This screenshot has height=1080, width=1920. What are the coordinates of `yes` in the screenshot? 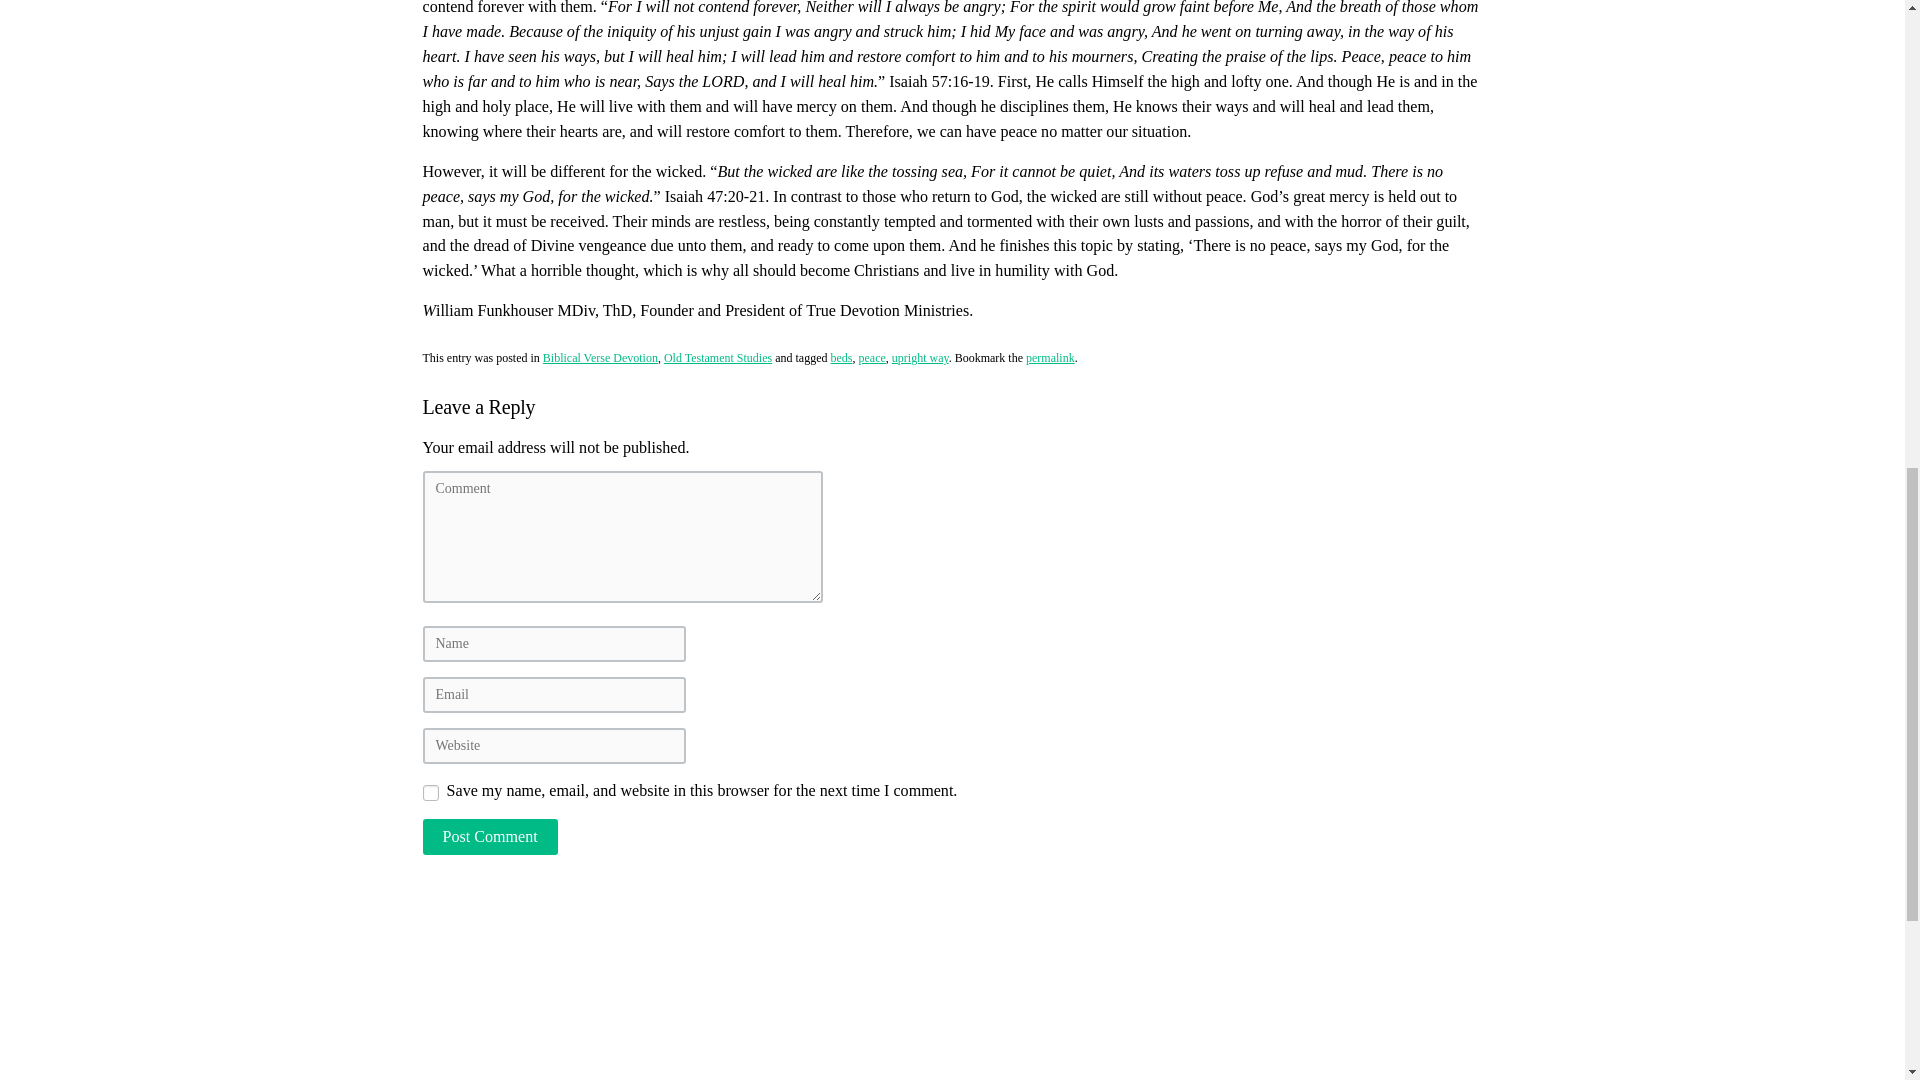 It's located at (430, 792).